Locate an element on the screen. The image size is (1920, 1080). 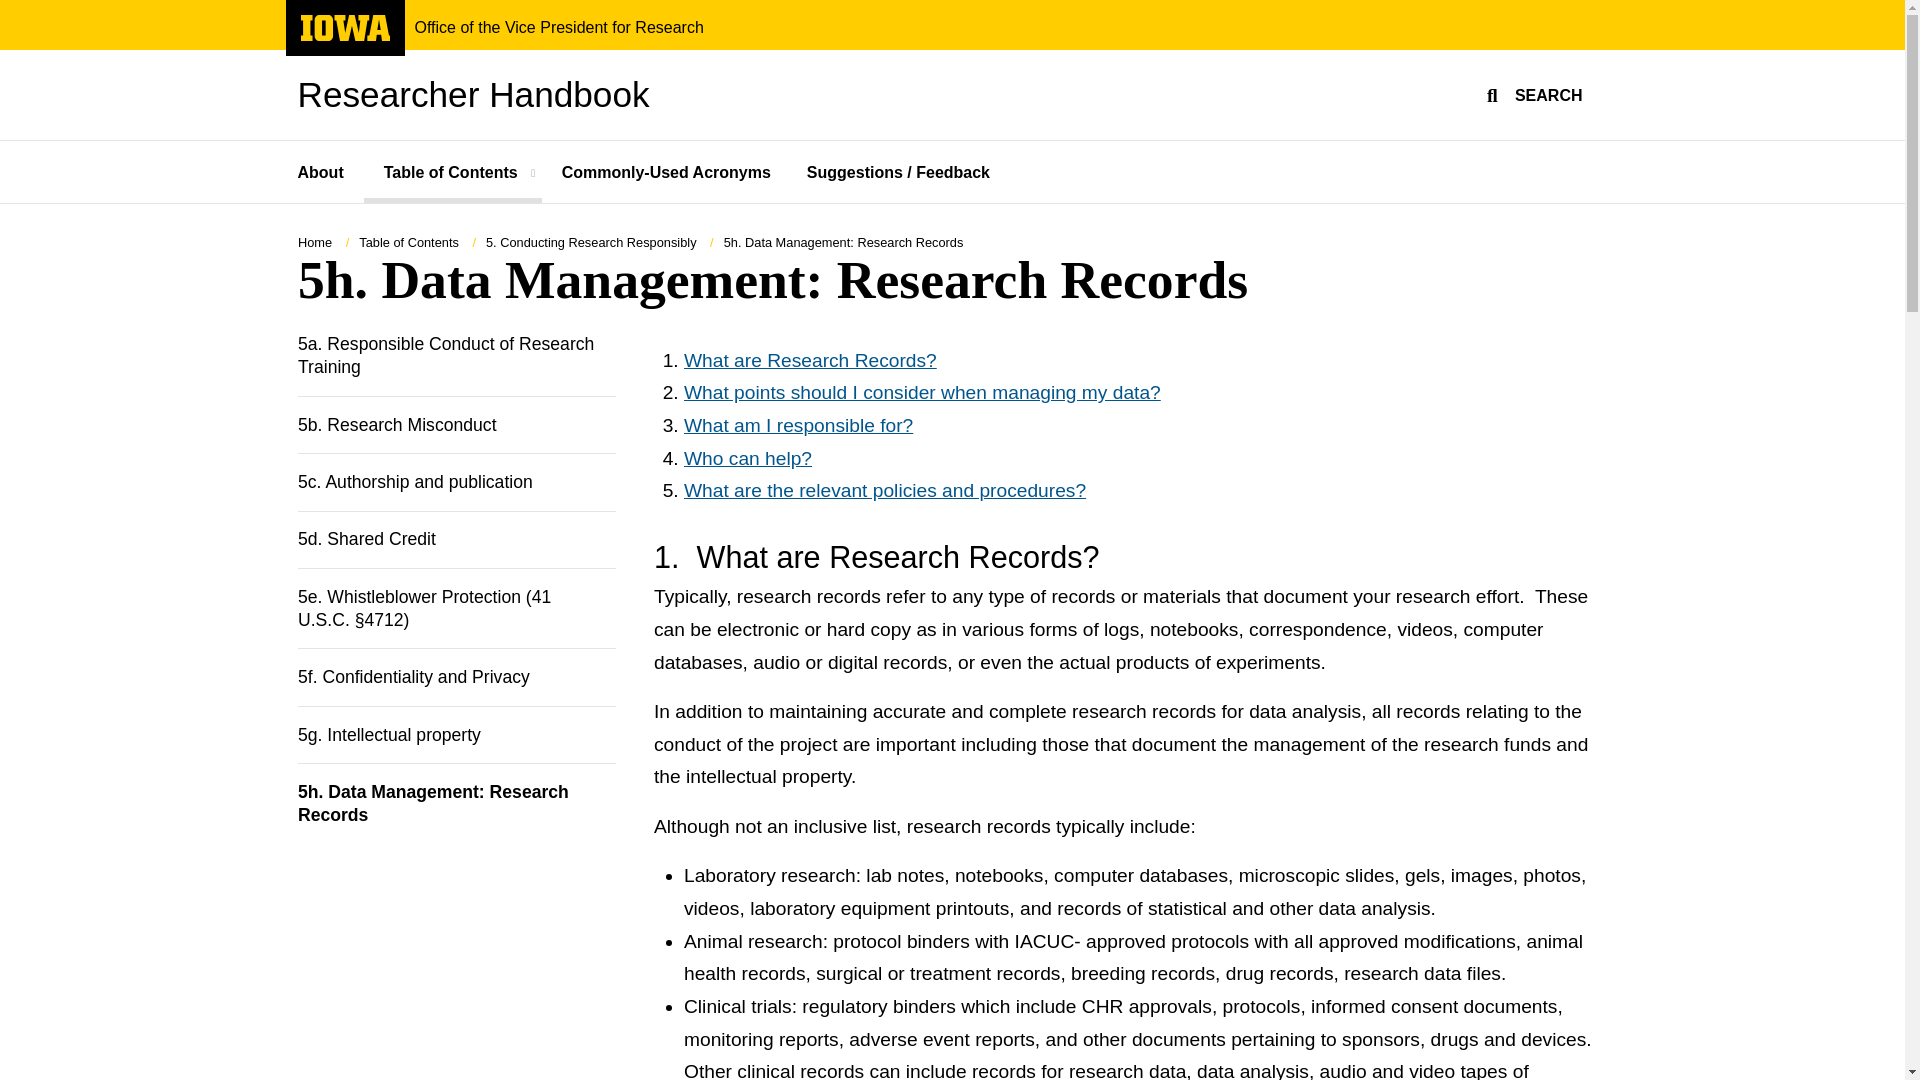
Researcher Handbook is located at coordinates (474, 94).